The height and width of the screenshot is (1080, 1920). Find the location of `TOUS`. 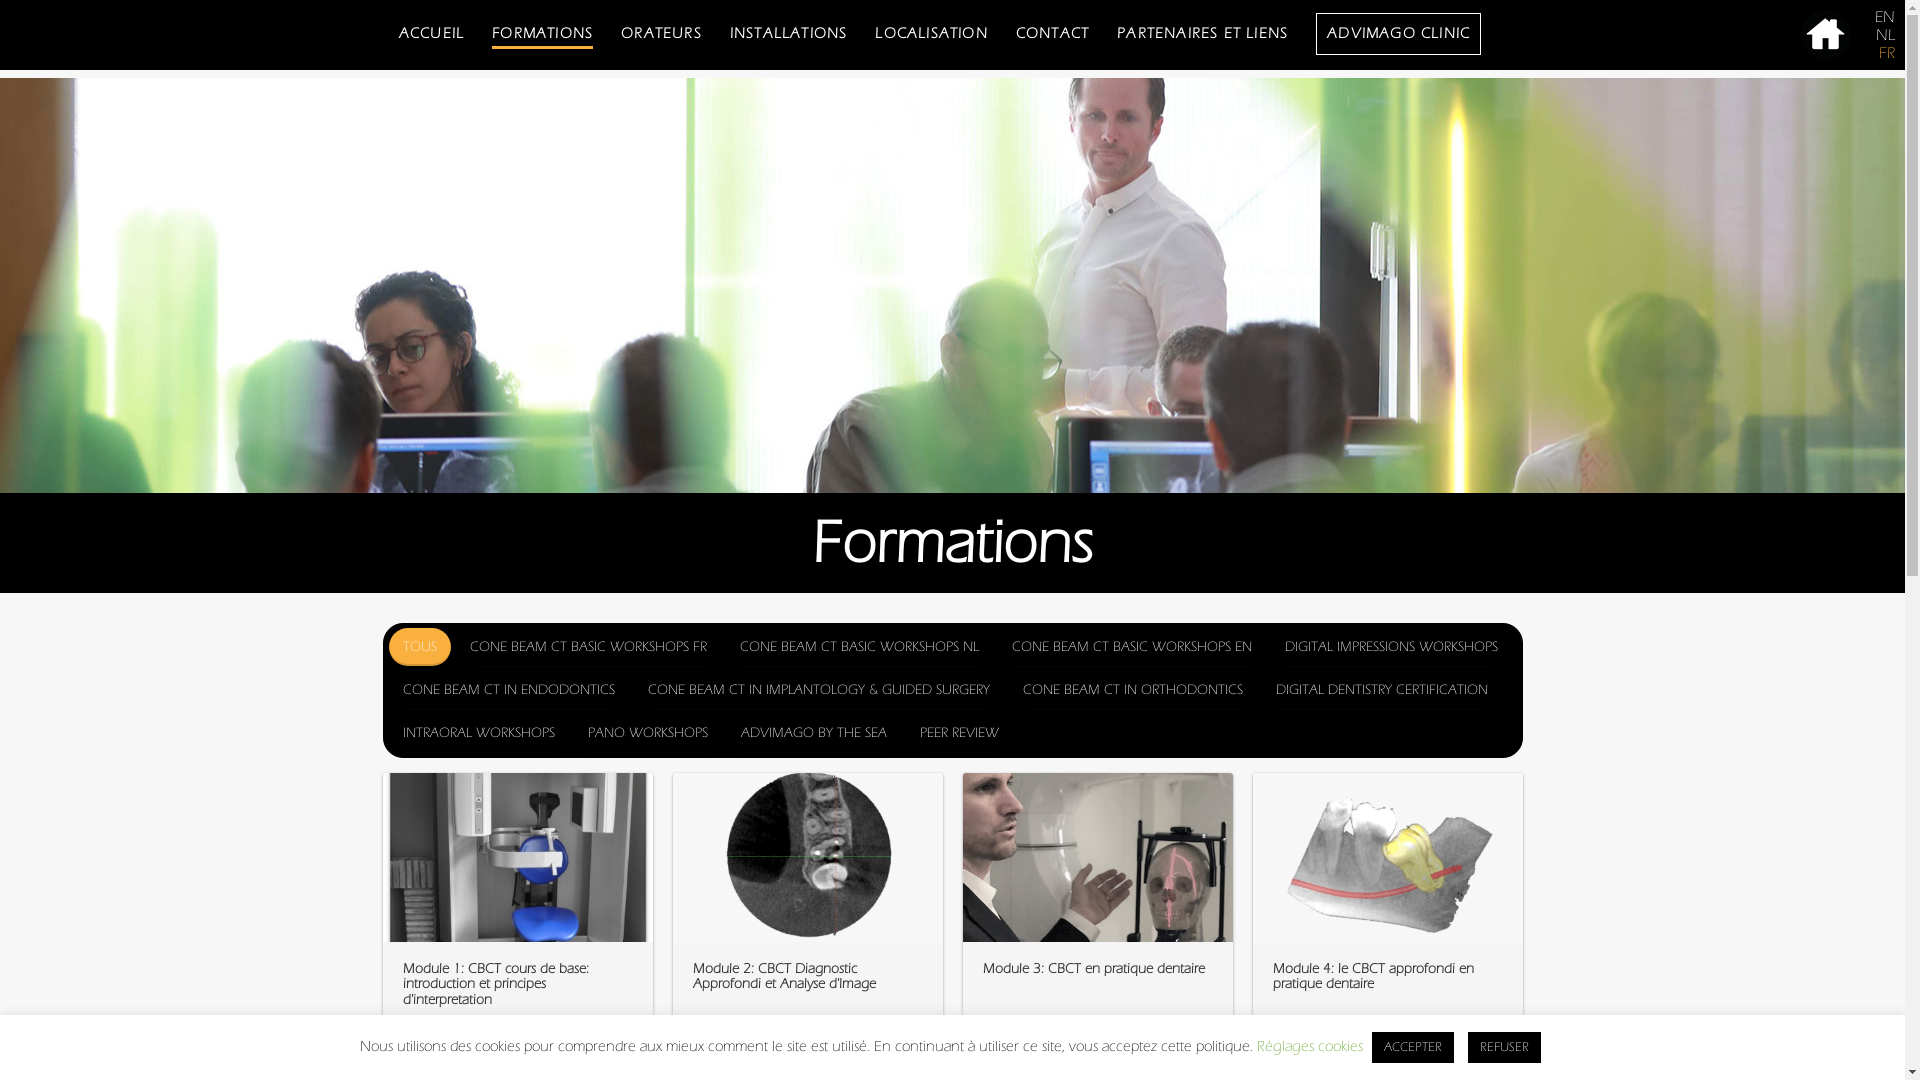

TOUS is located at coordinates (419, 647).